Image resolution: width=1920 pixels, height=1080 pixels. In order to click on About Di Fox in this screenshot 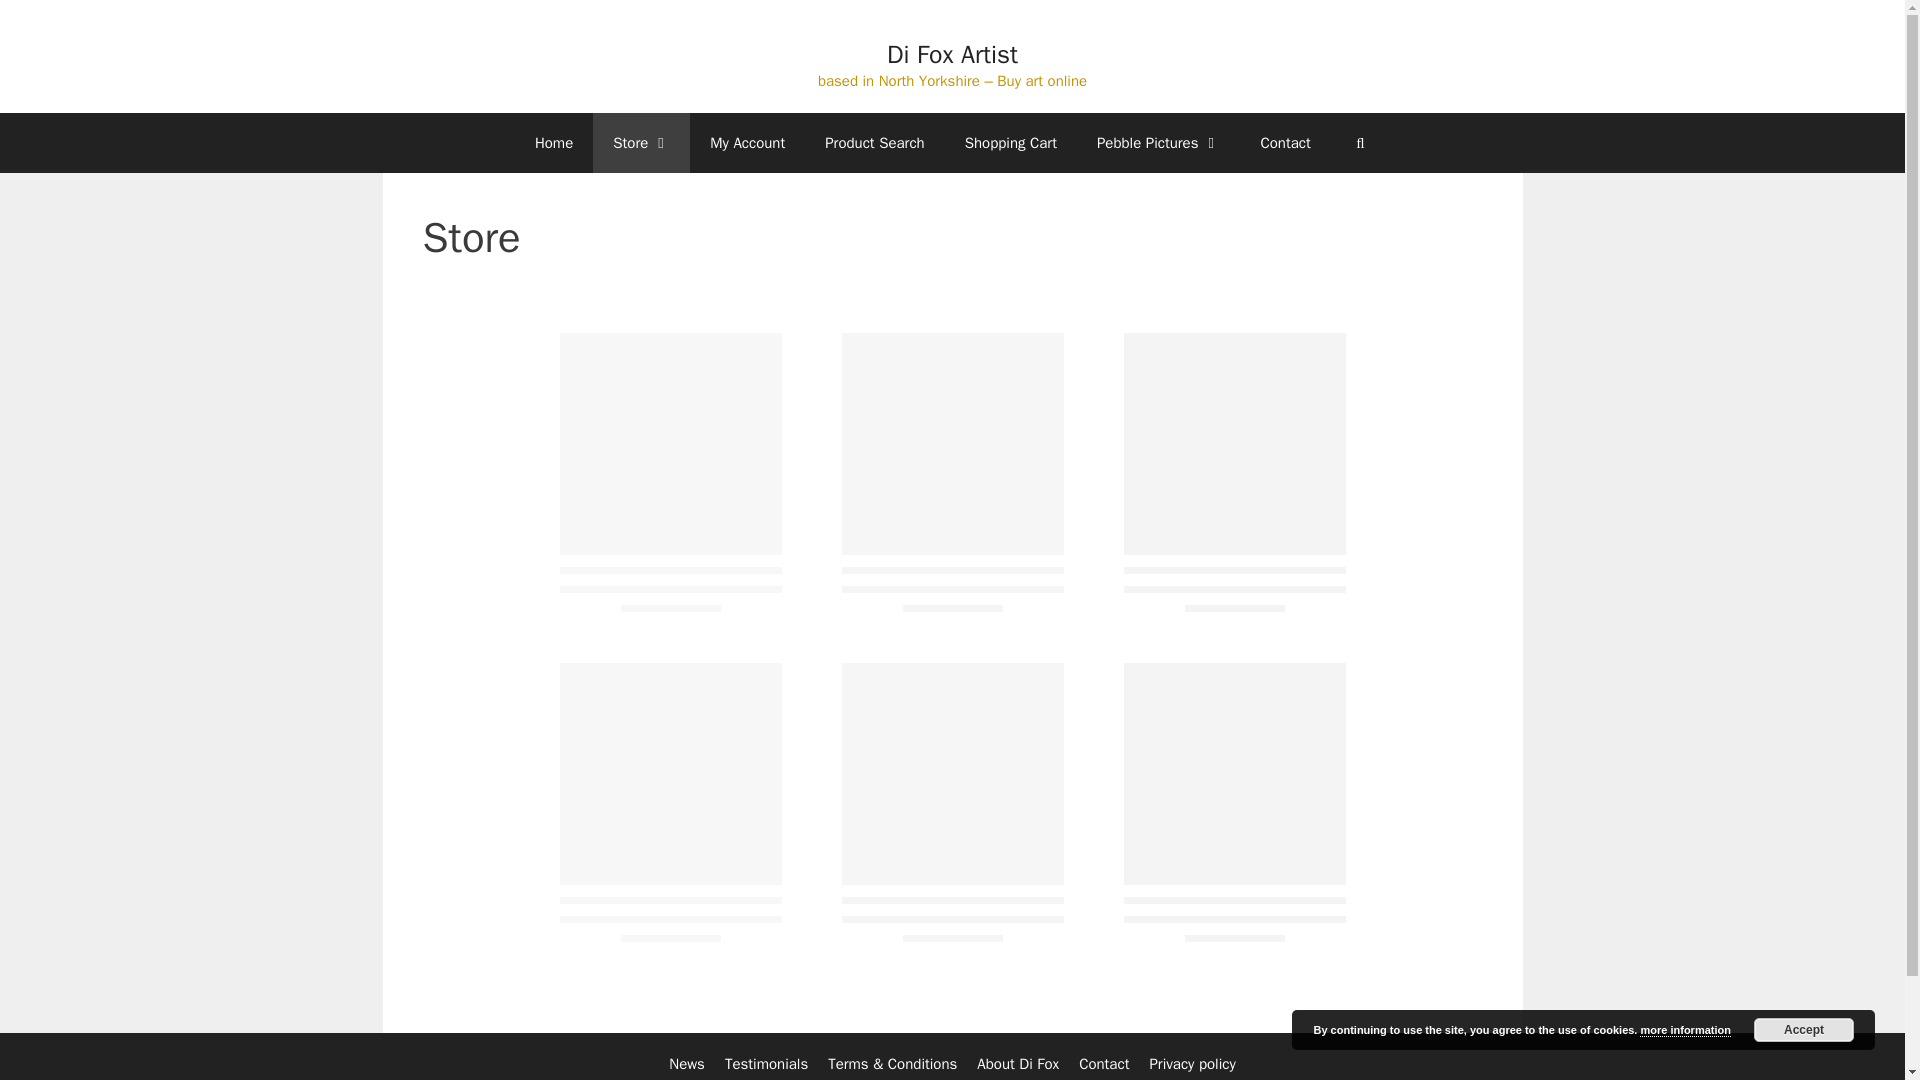, I will do `click(1018, 1064)`.